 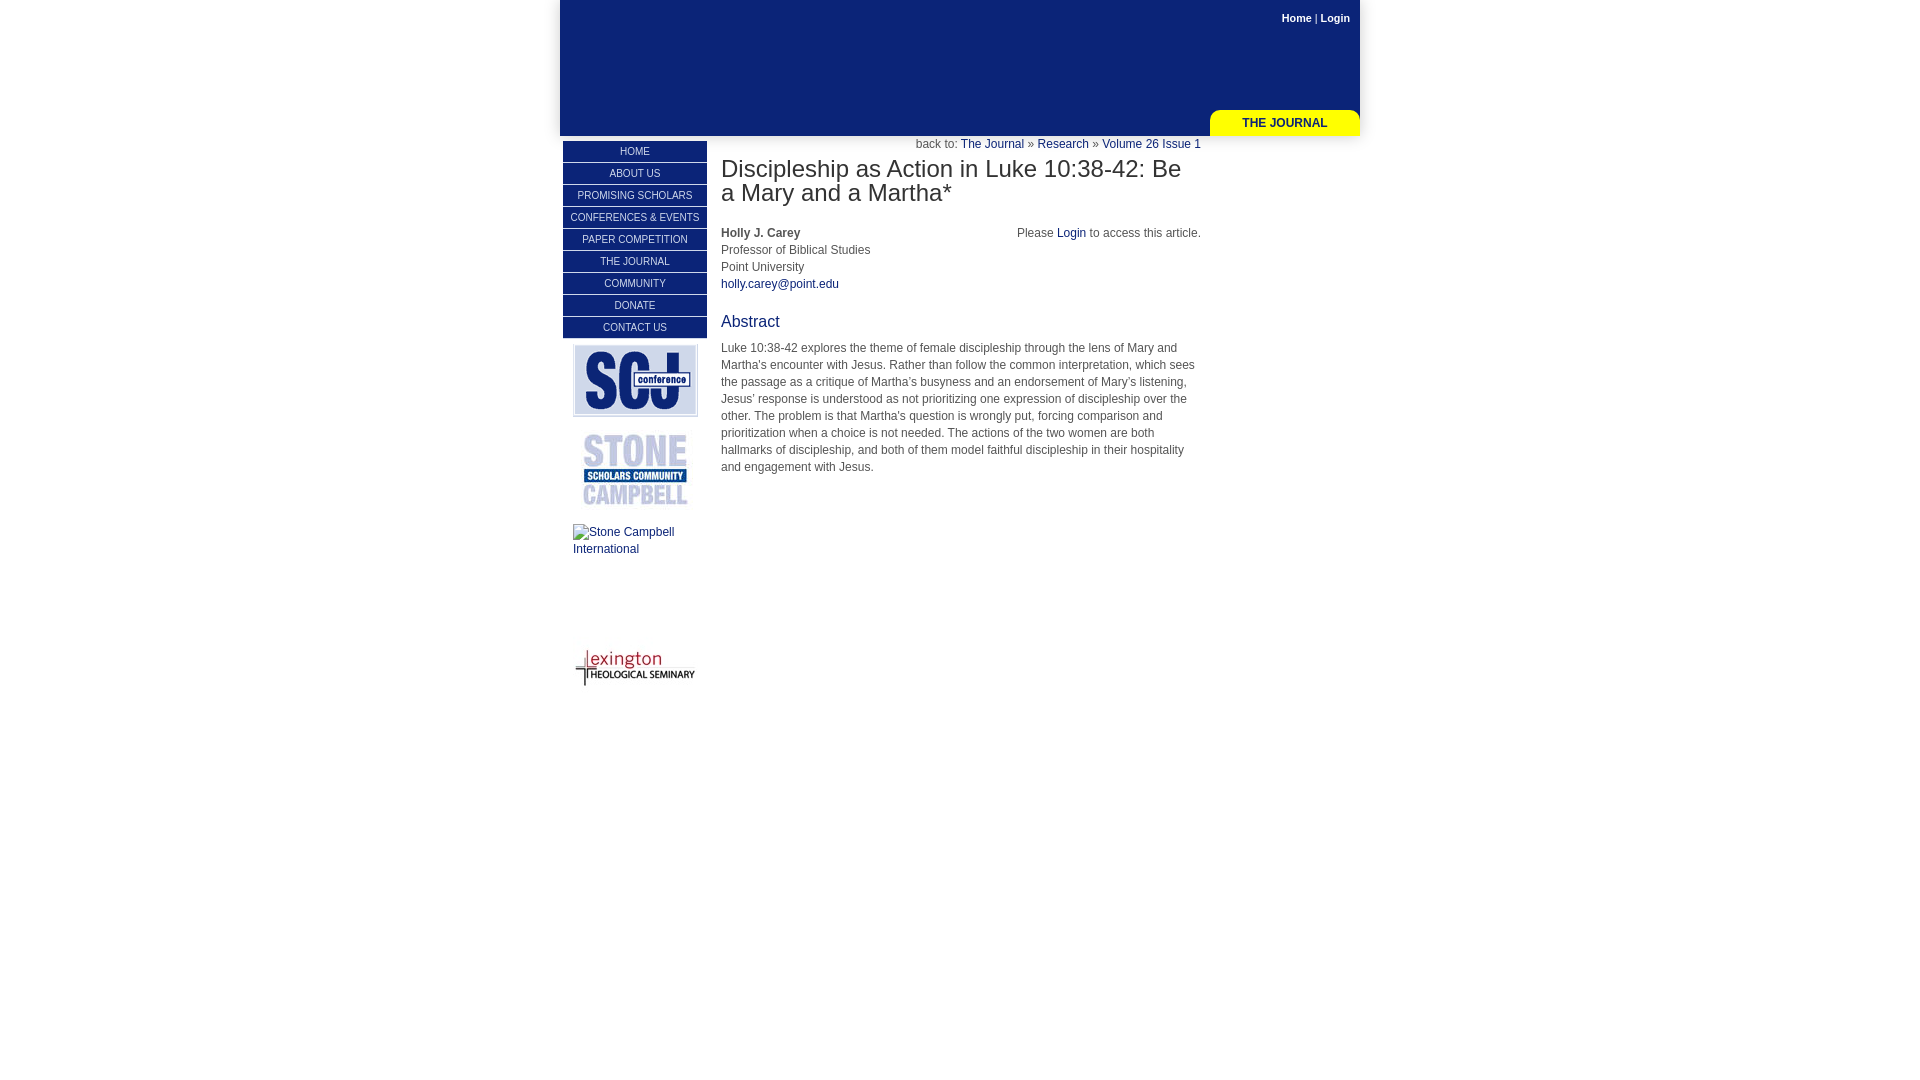 What do you see at coordinates (1152, 144) in the screenshot?
I see `Volume 26 Issue 1` at bounding box center [1152, 144].